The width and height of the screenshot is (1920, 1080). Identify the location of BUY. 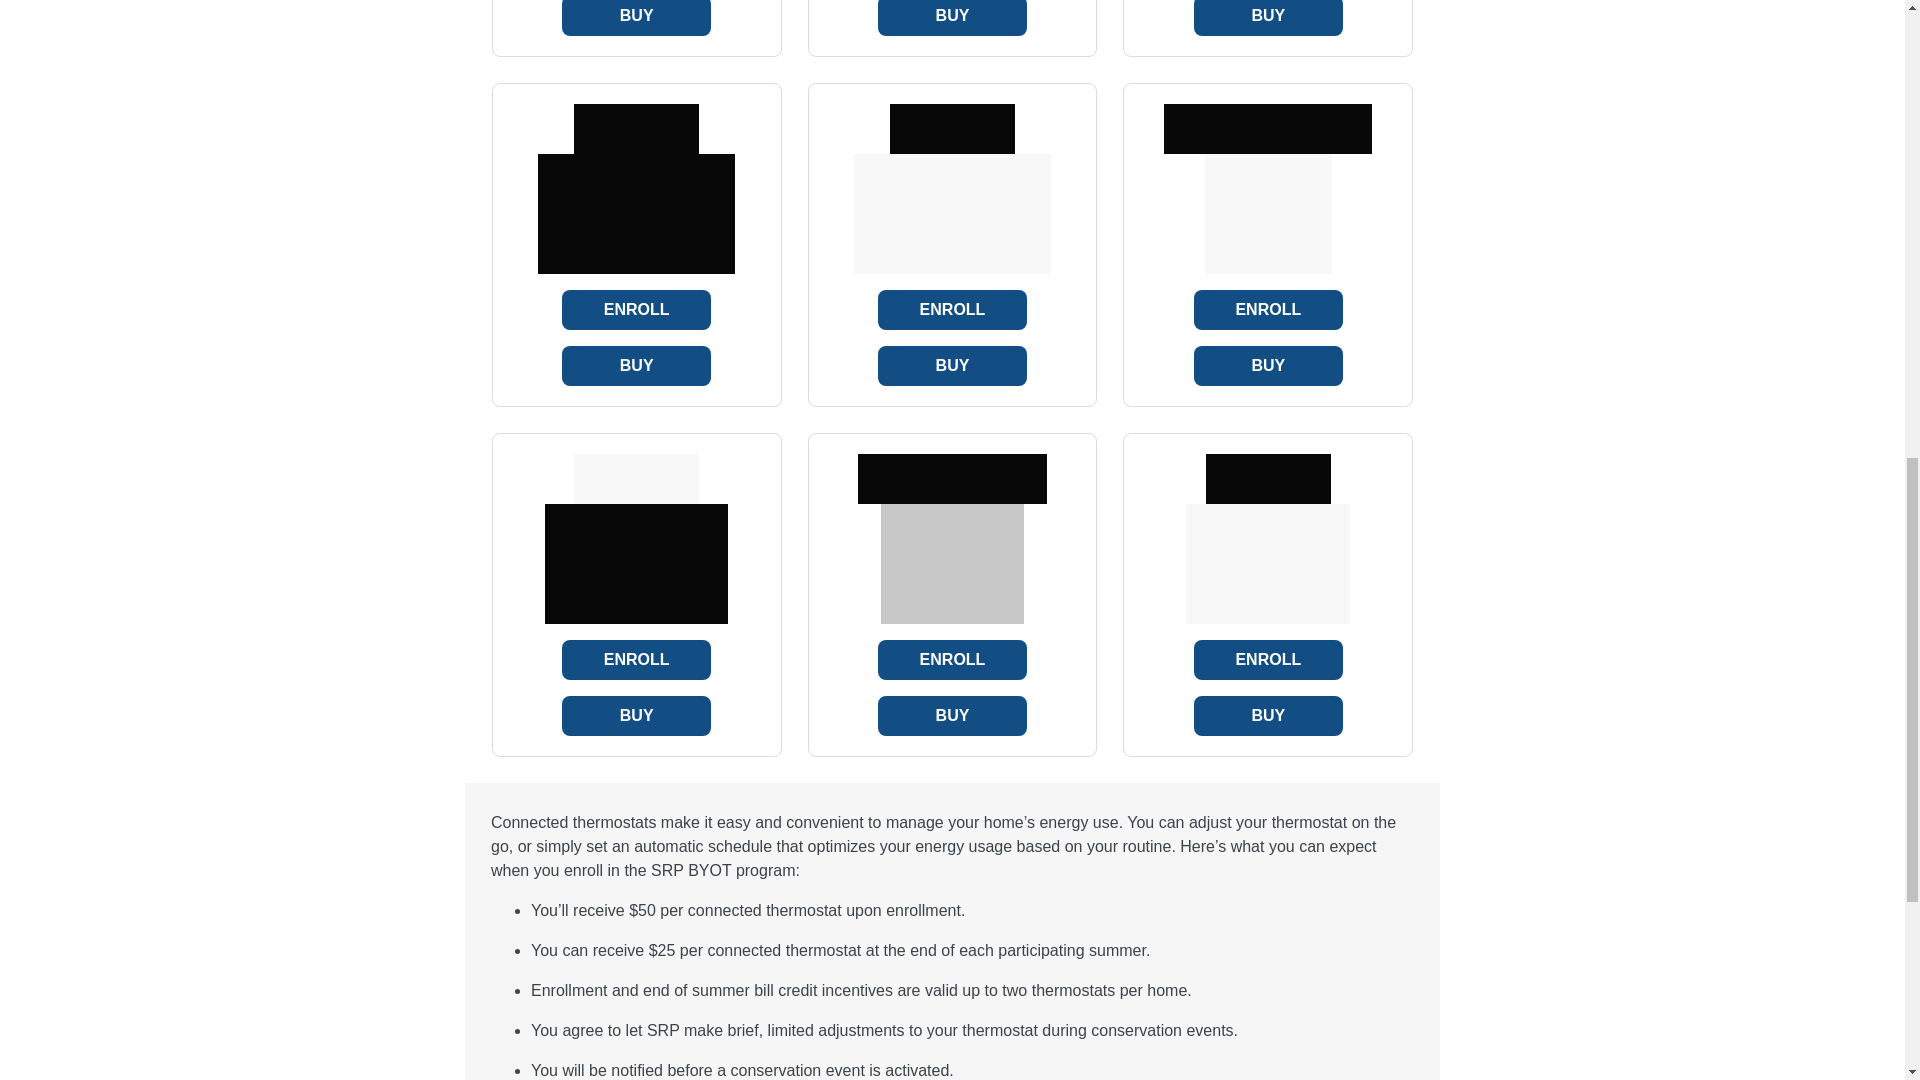
(952, 715).